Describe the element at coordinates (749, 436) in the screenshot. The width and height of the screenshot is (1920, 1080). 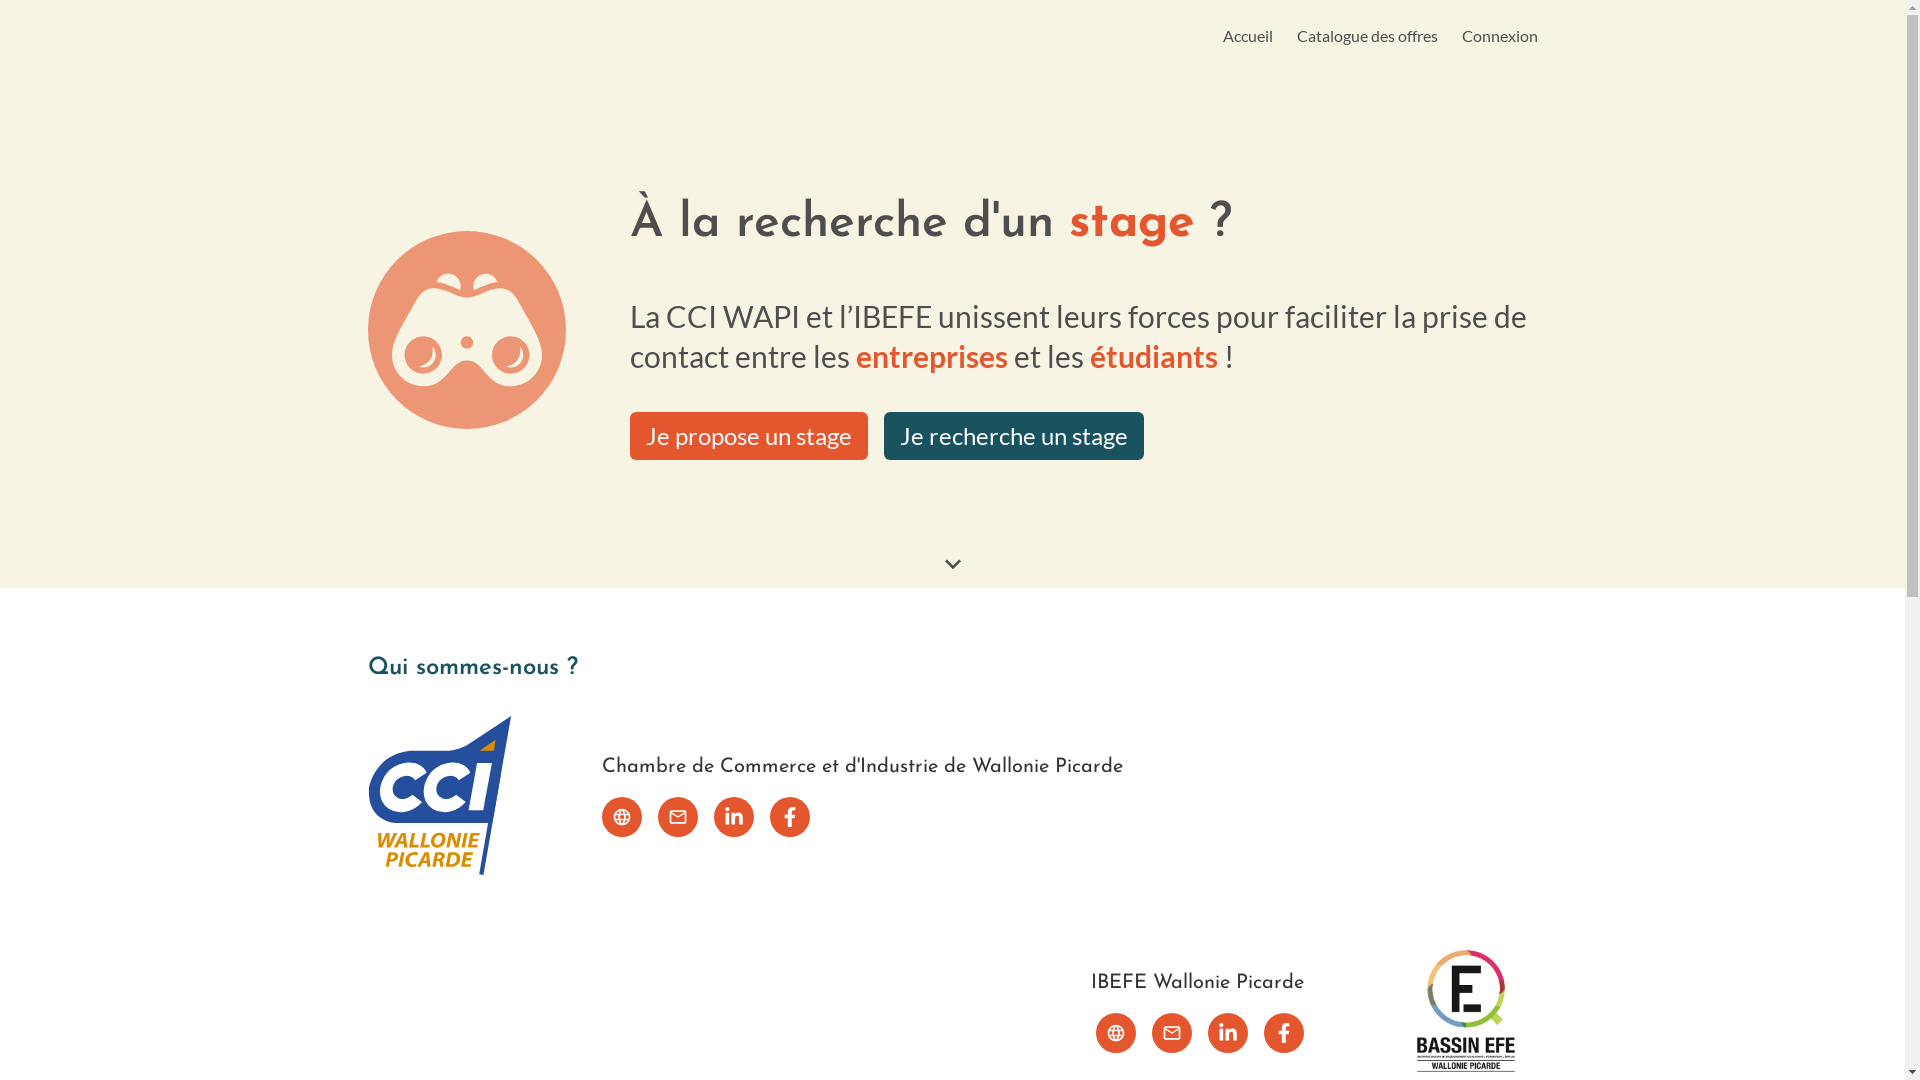
I see `Je propose un stage` at that location.